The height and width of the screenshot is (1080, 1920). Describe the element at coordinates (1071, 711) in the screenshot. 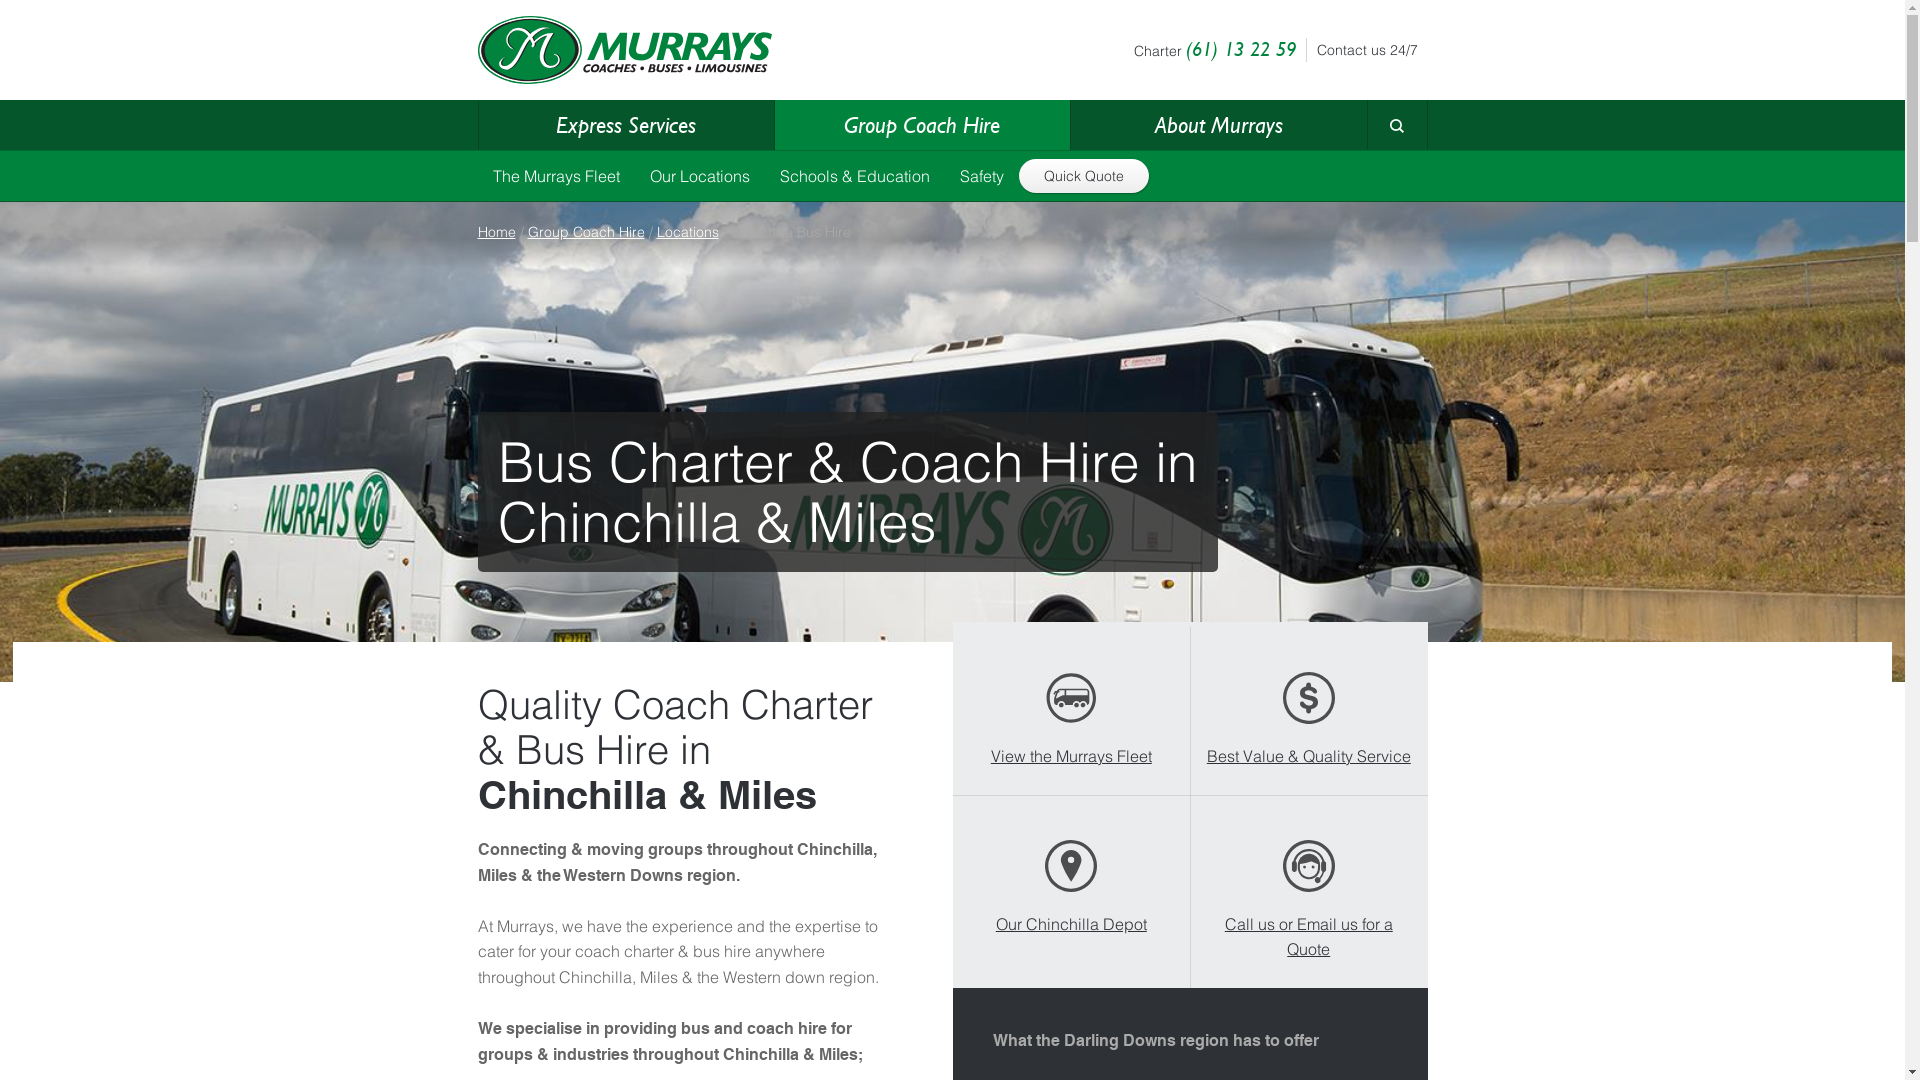

I see `View the Murrays Fleet` at that location.